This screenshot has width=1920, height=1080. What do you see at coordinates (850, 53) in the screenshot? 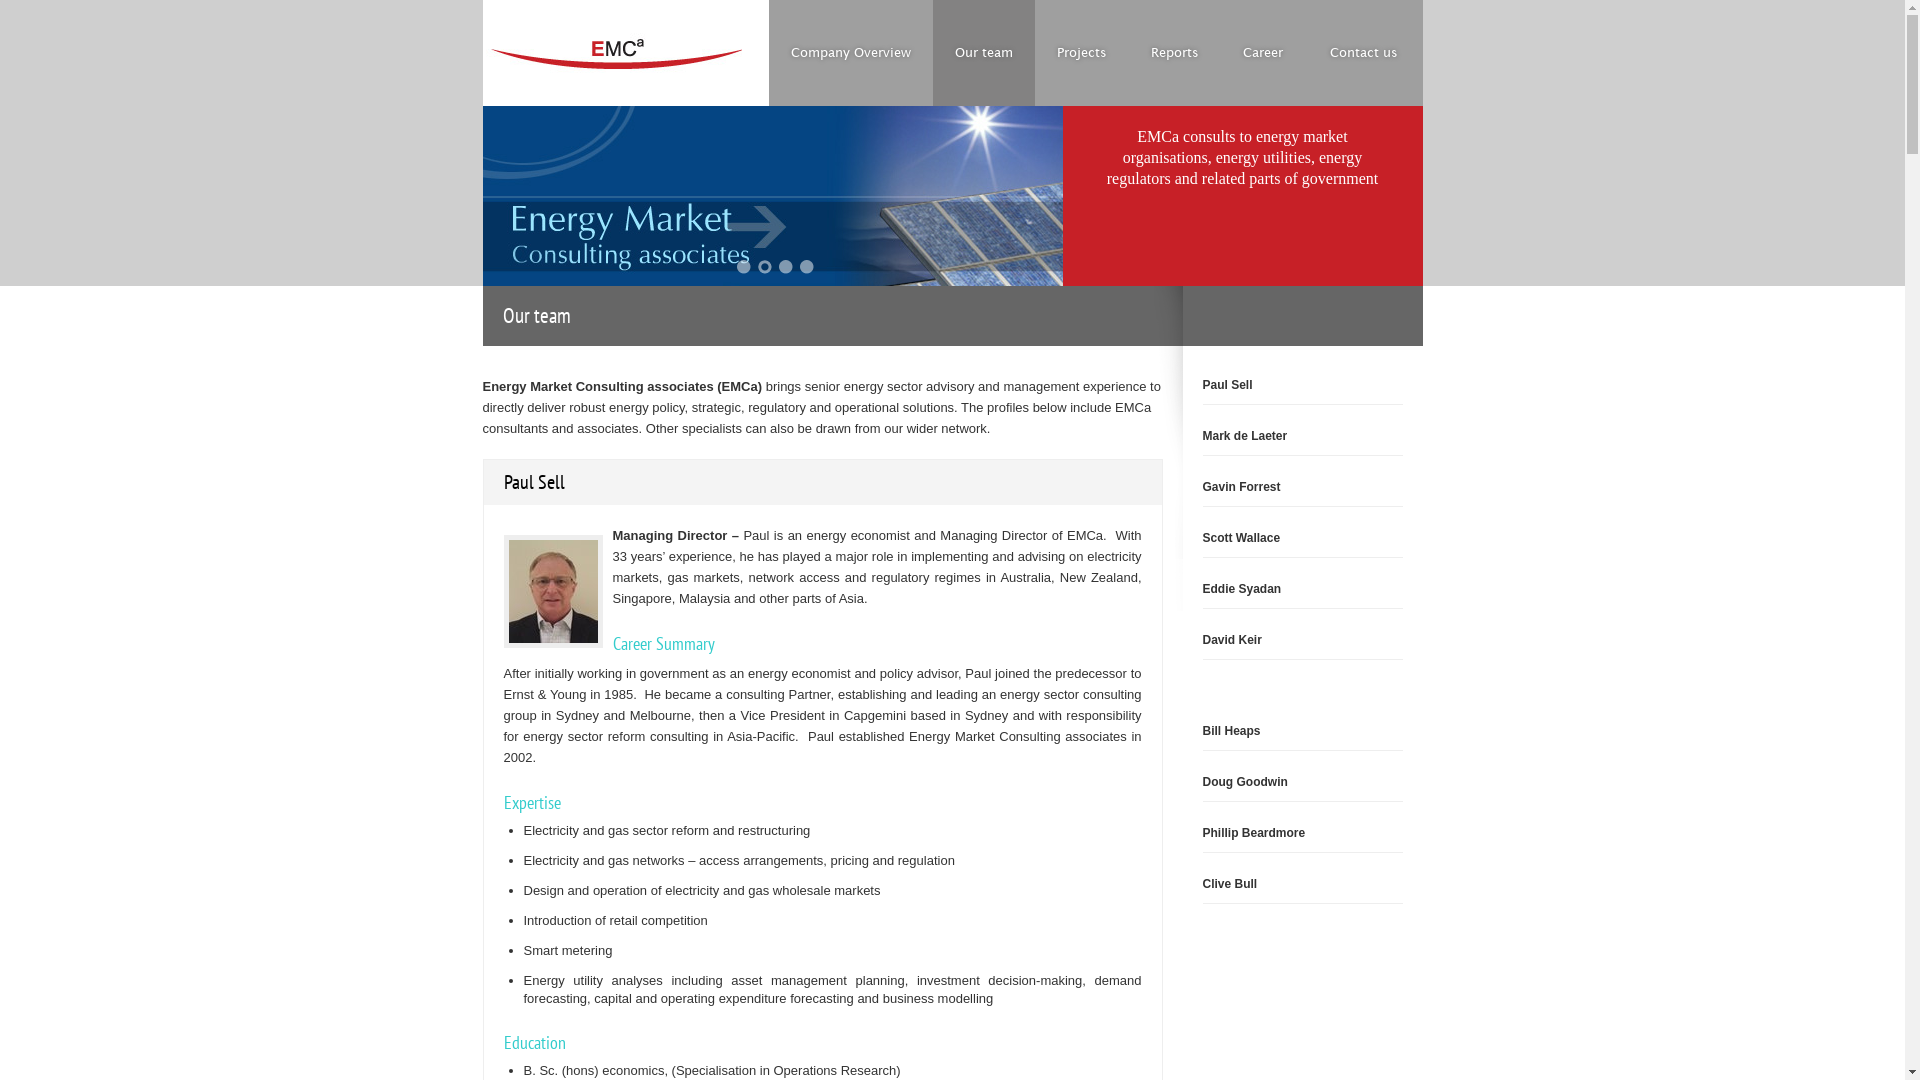
I see `Company Overview` at bounding box center [850, 53].